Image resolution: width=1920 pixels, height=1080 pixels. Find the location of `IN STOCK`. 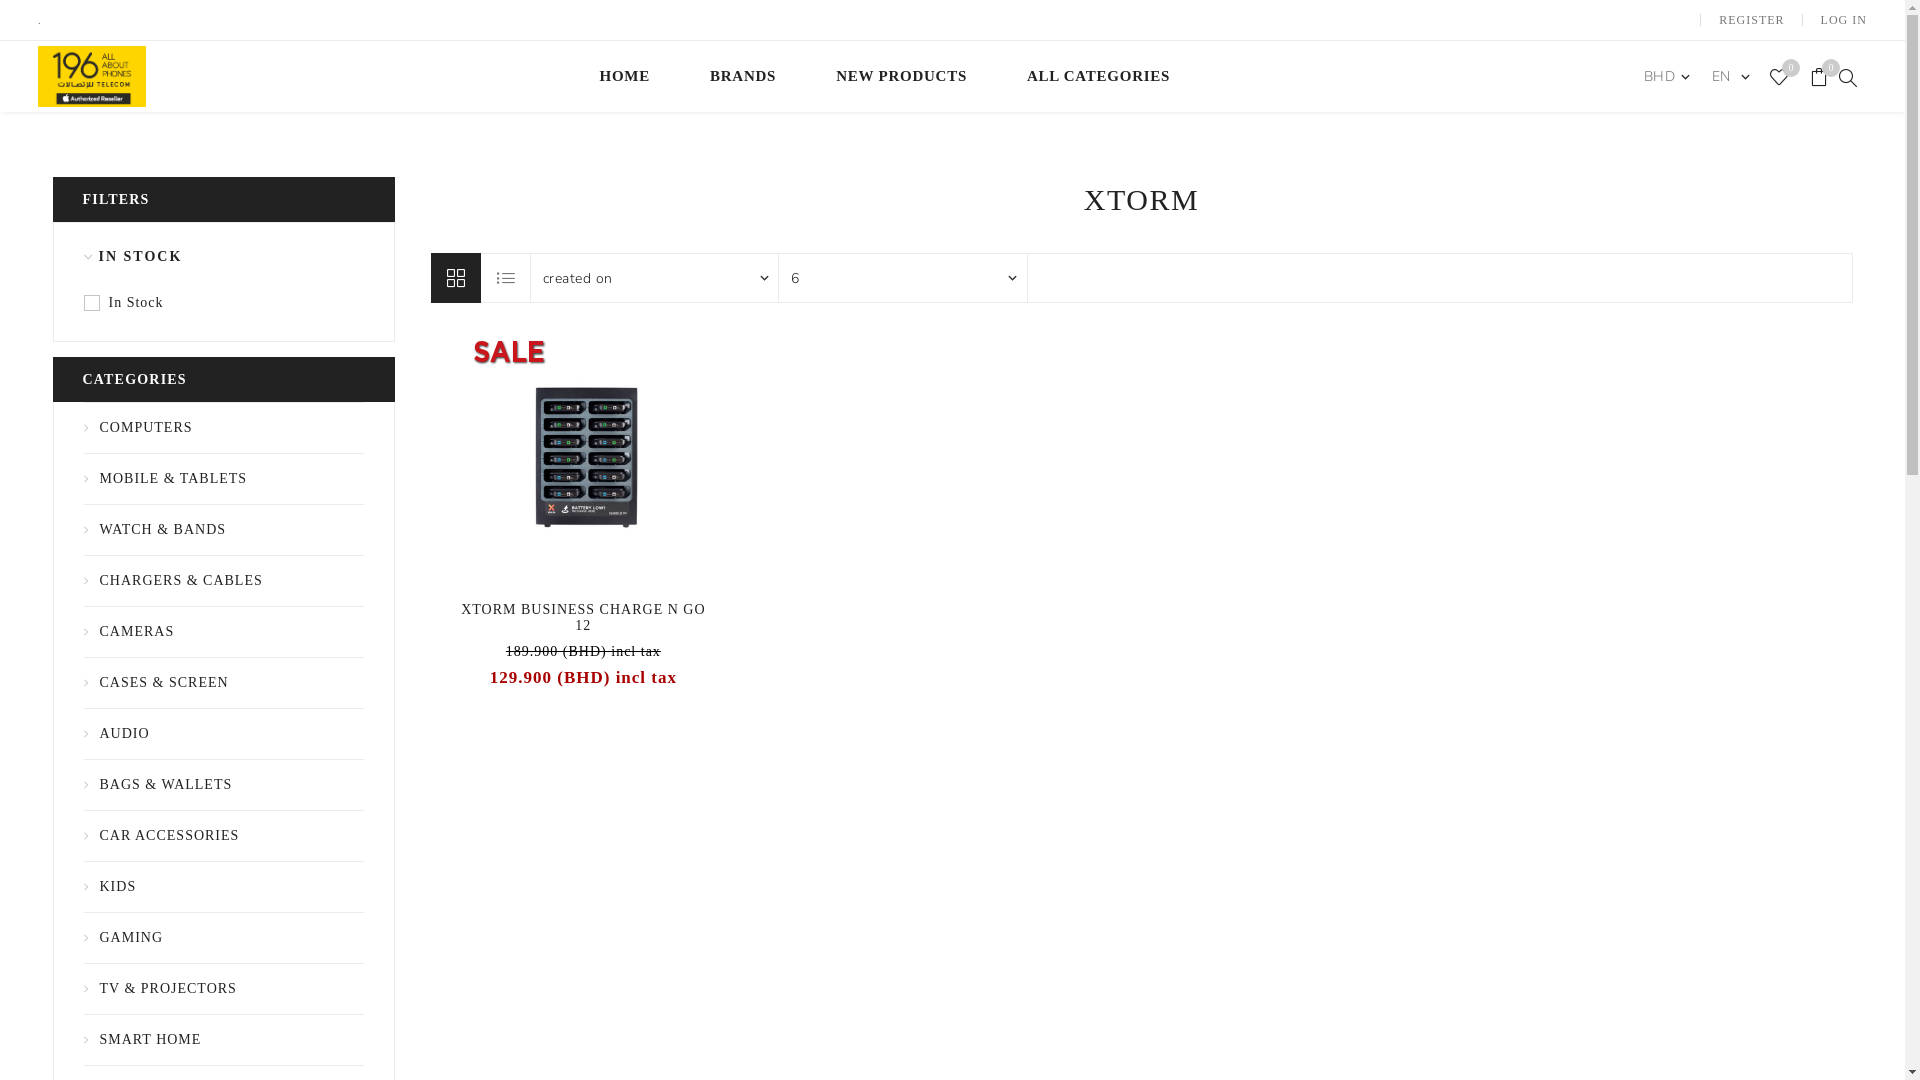

IN STOCK is located at coordinates (218, 257).